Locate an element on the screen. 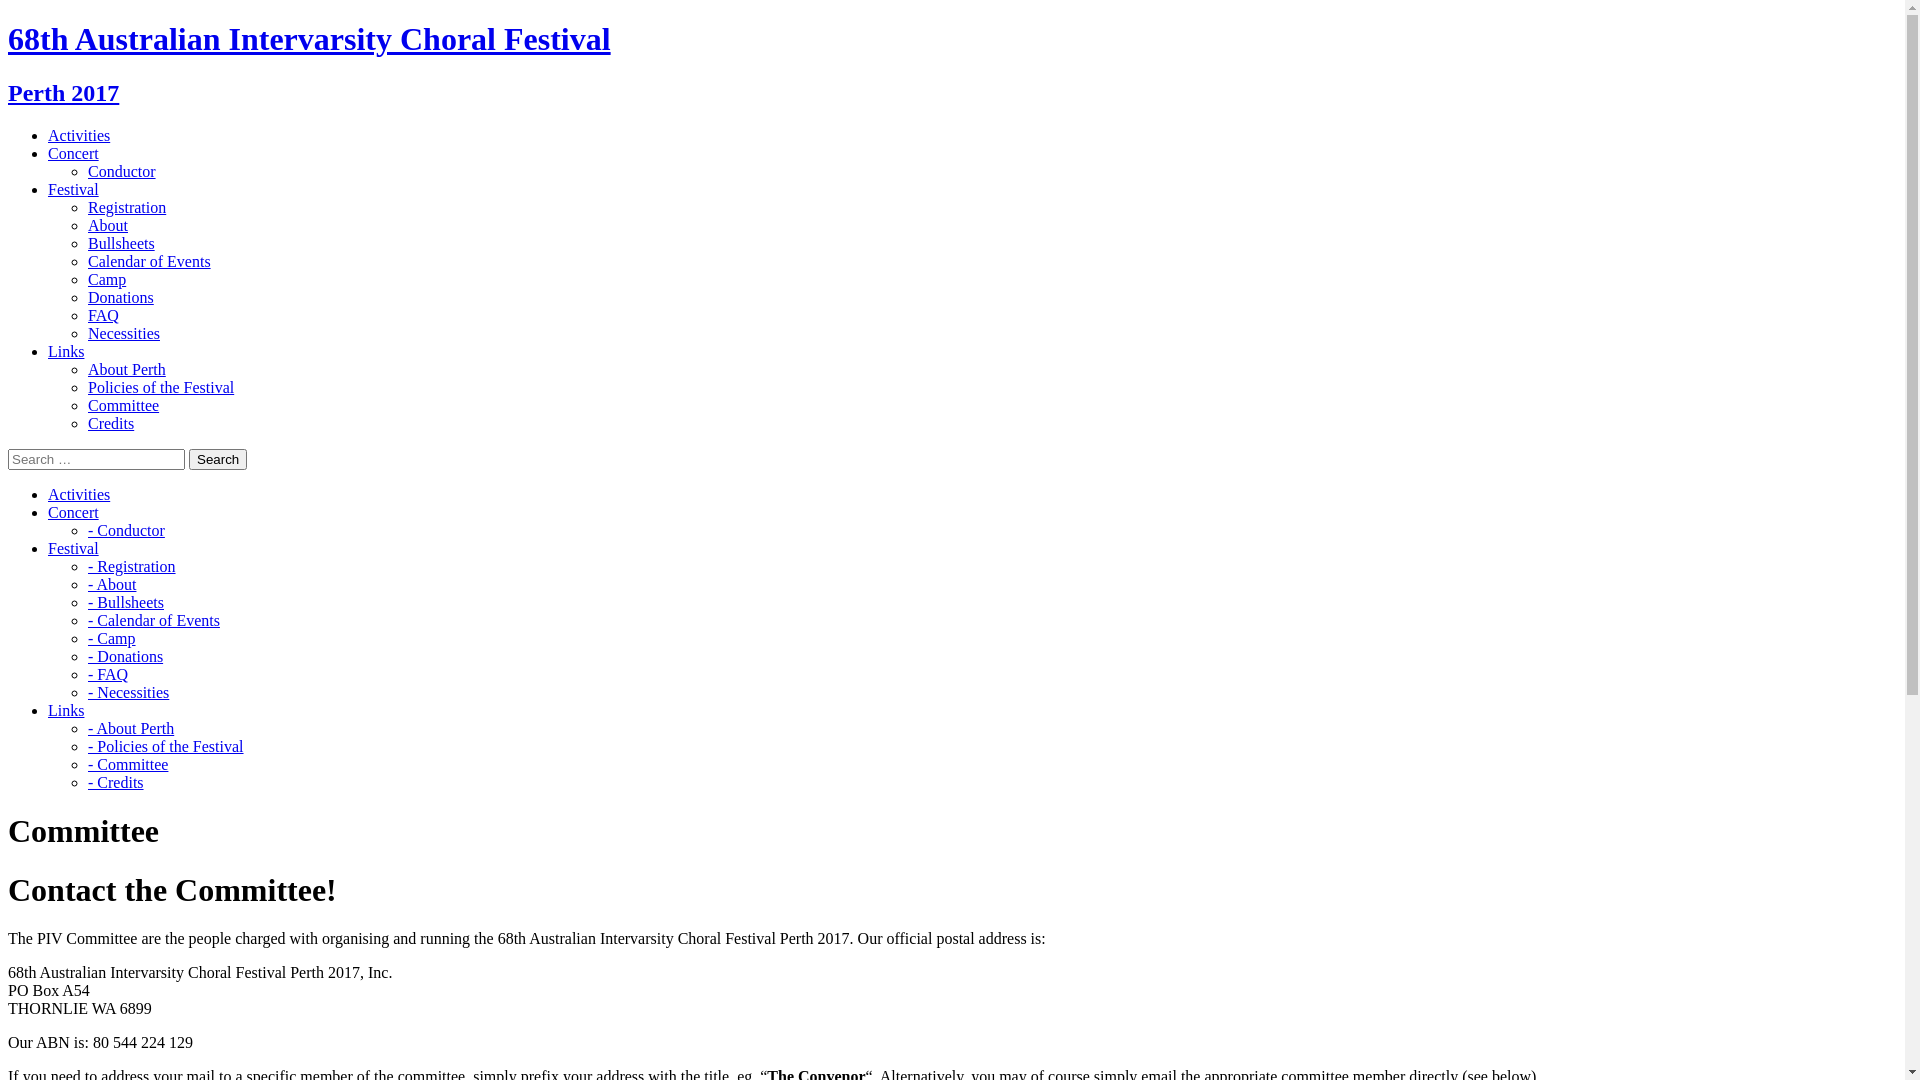  FAQ is located at coordinates (104, 316).